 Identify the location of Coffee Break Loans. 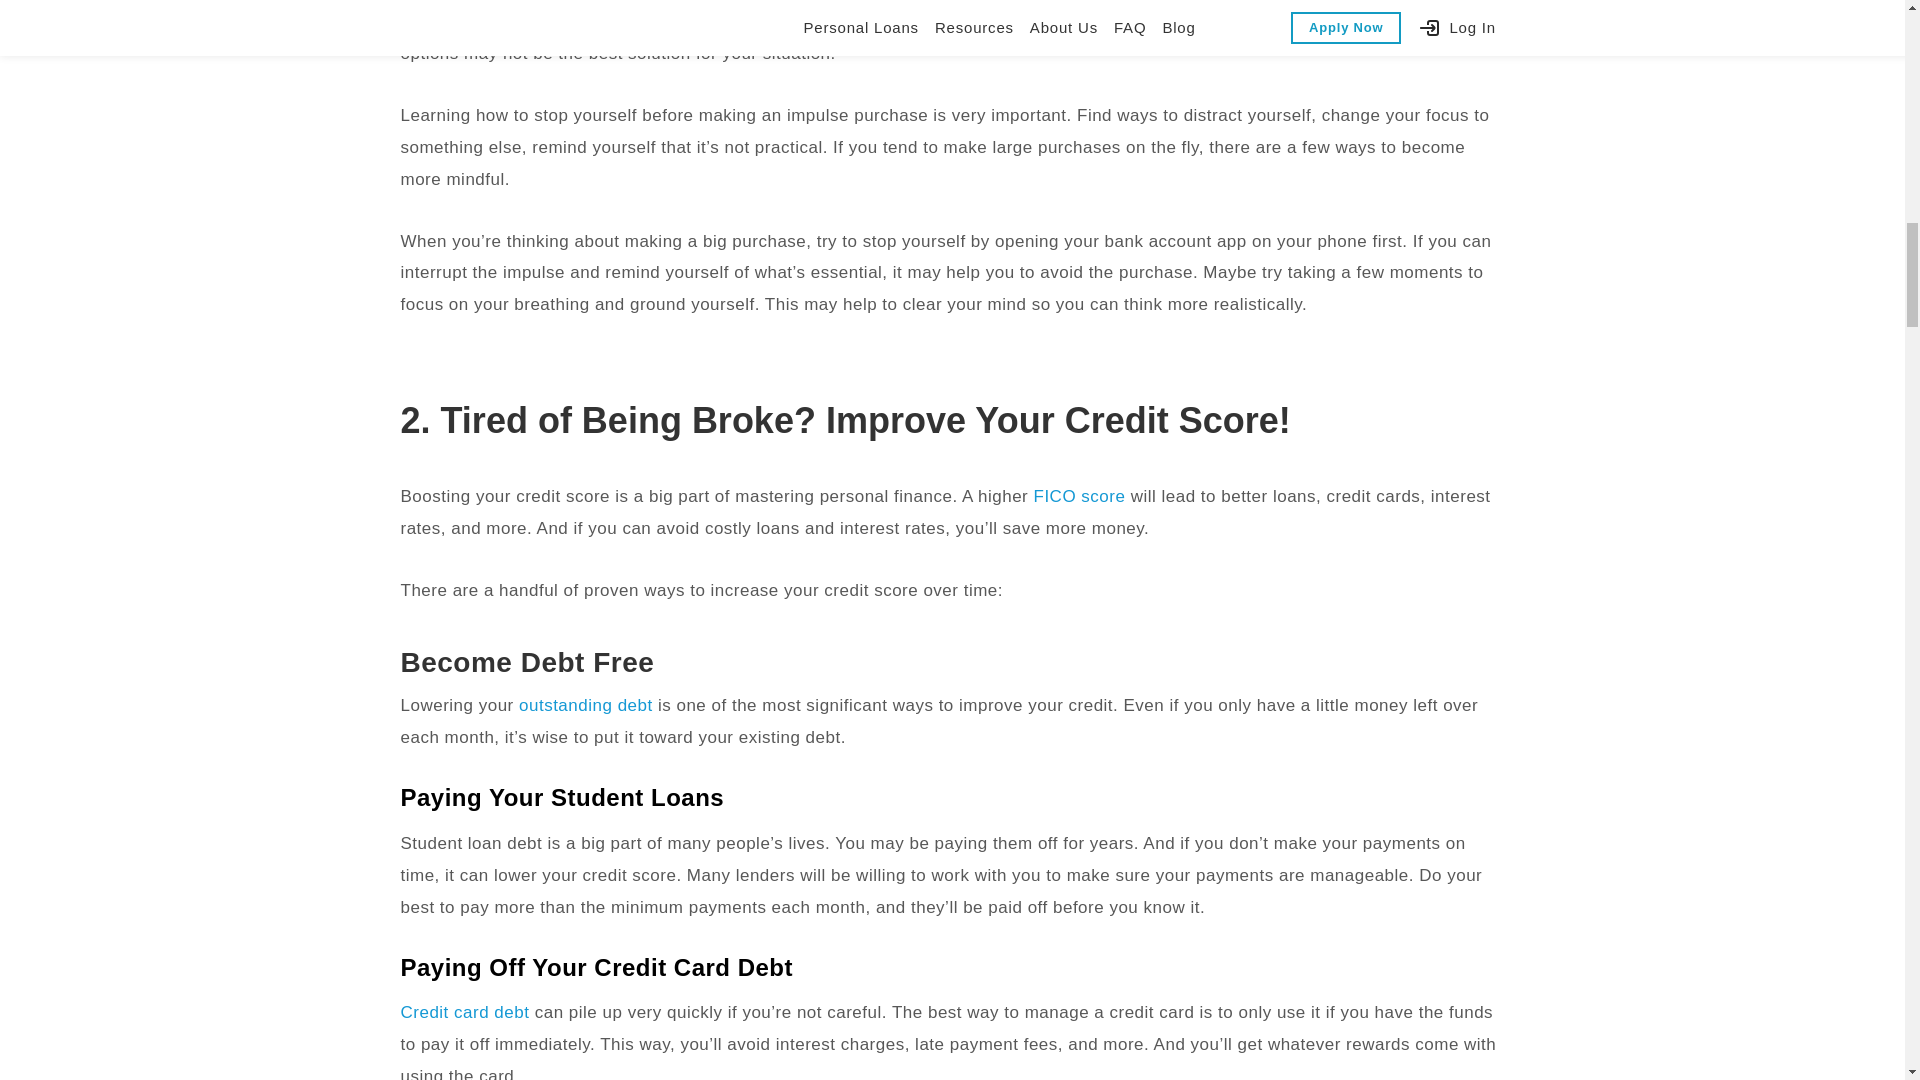
(1047, 21).